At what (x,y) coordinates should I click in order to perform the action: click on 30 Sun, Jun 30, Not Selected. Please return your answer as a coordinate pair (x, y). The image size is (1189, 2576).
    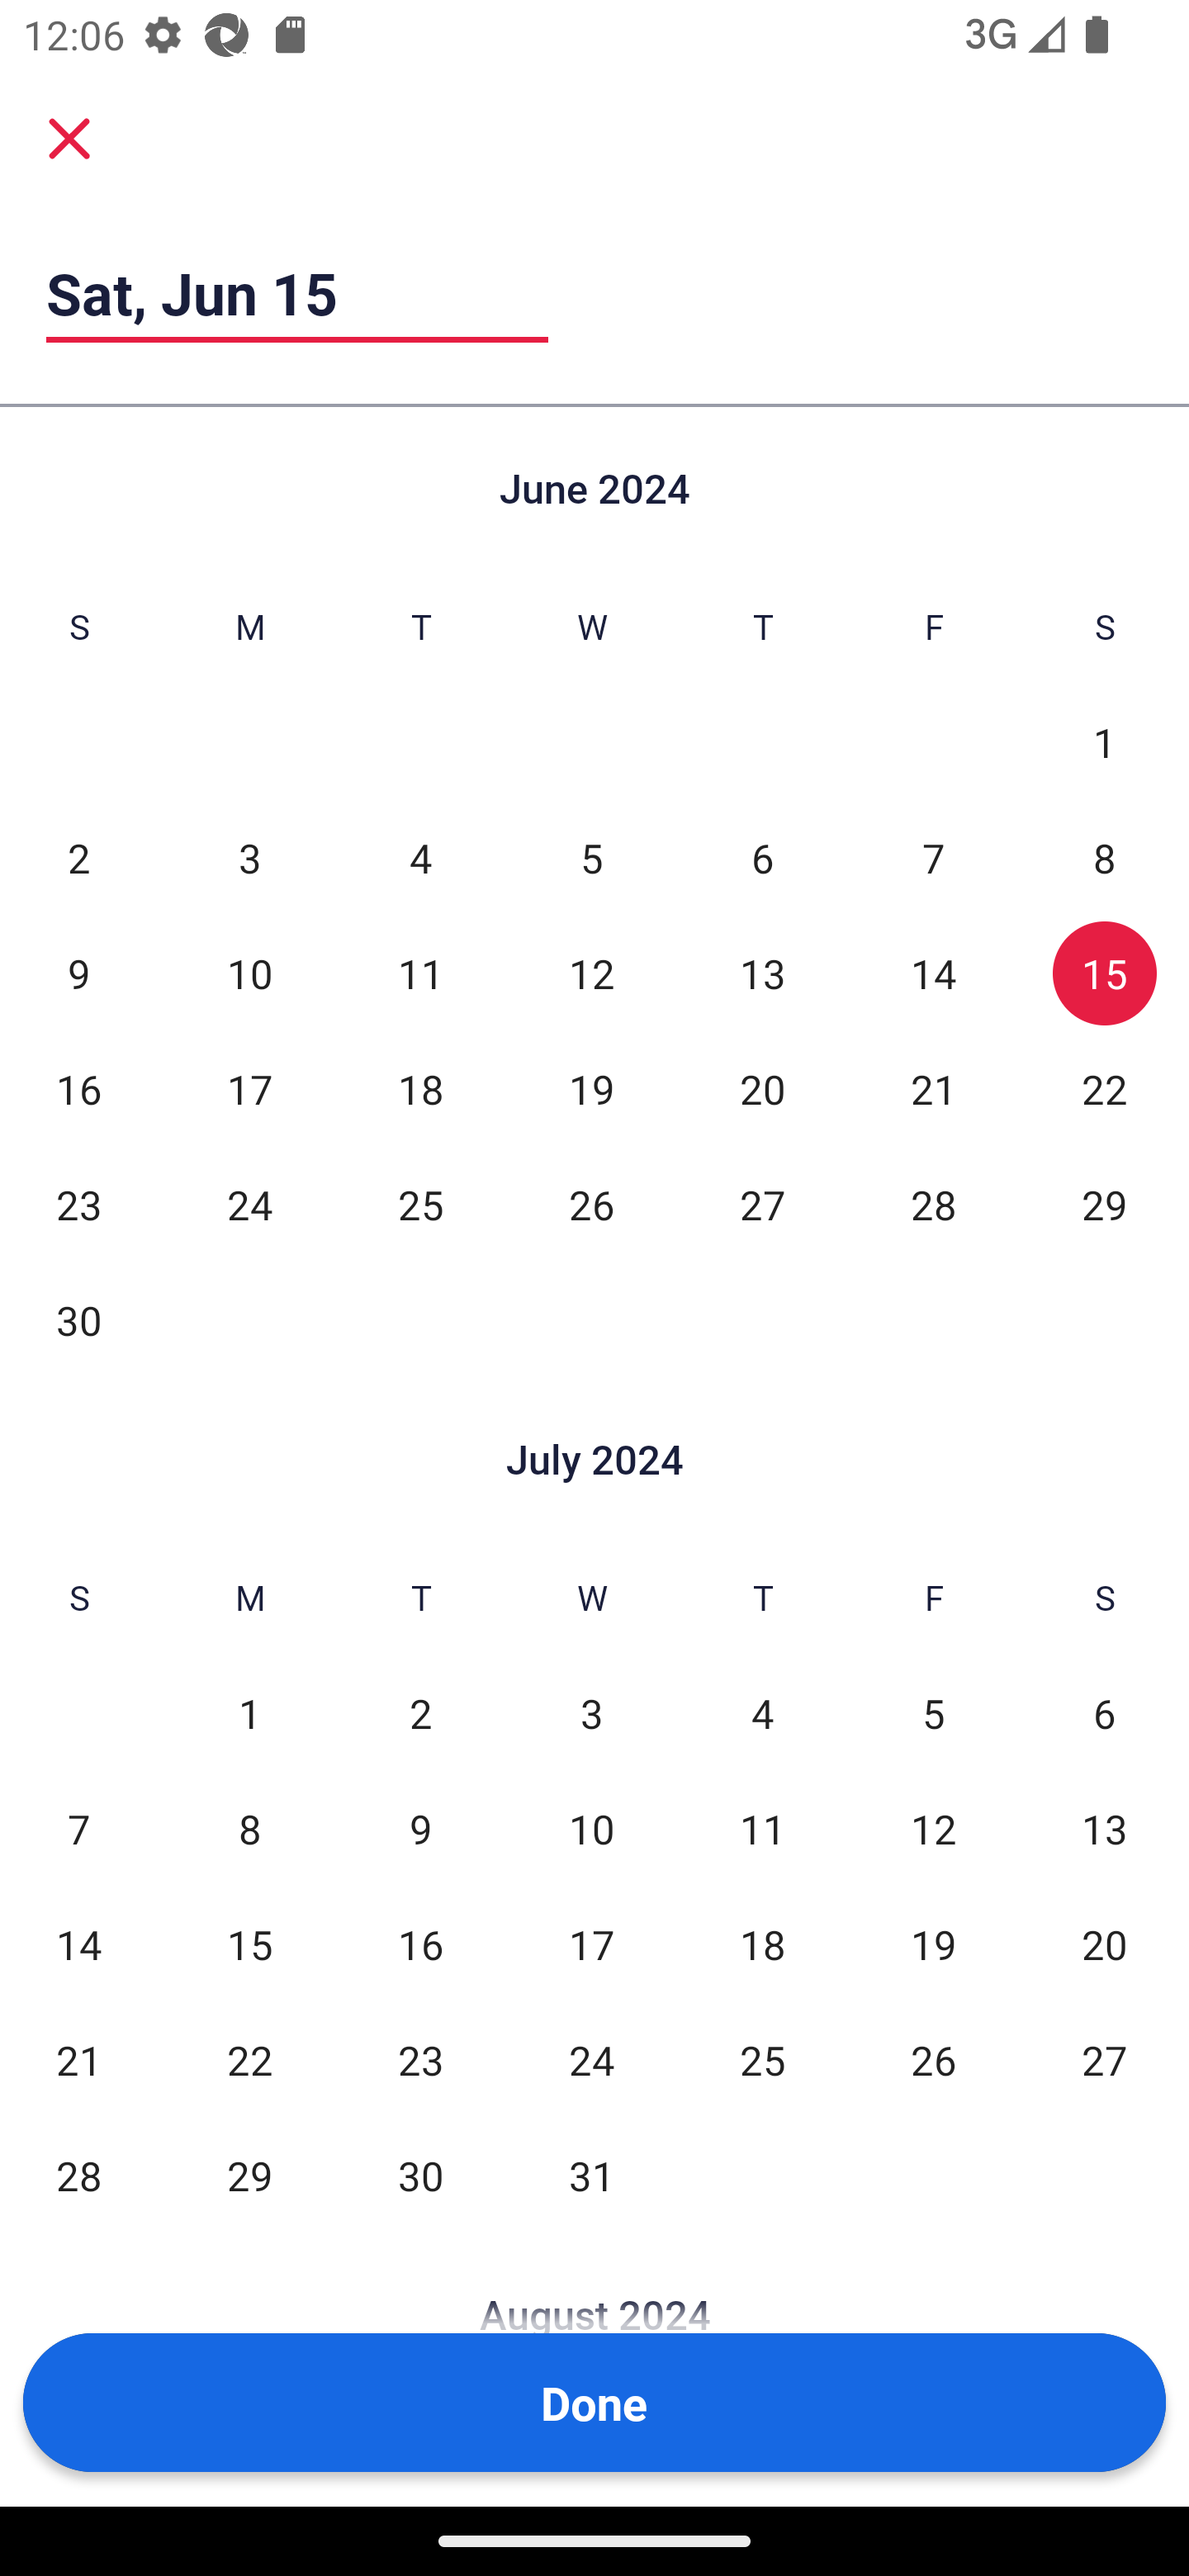
    Looking at the image, I should click on (78, 1319).